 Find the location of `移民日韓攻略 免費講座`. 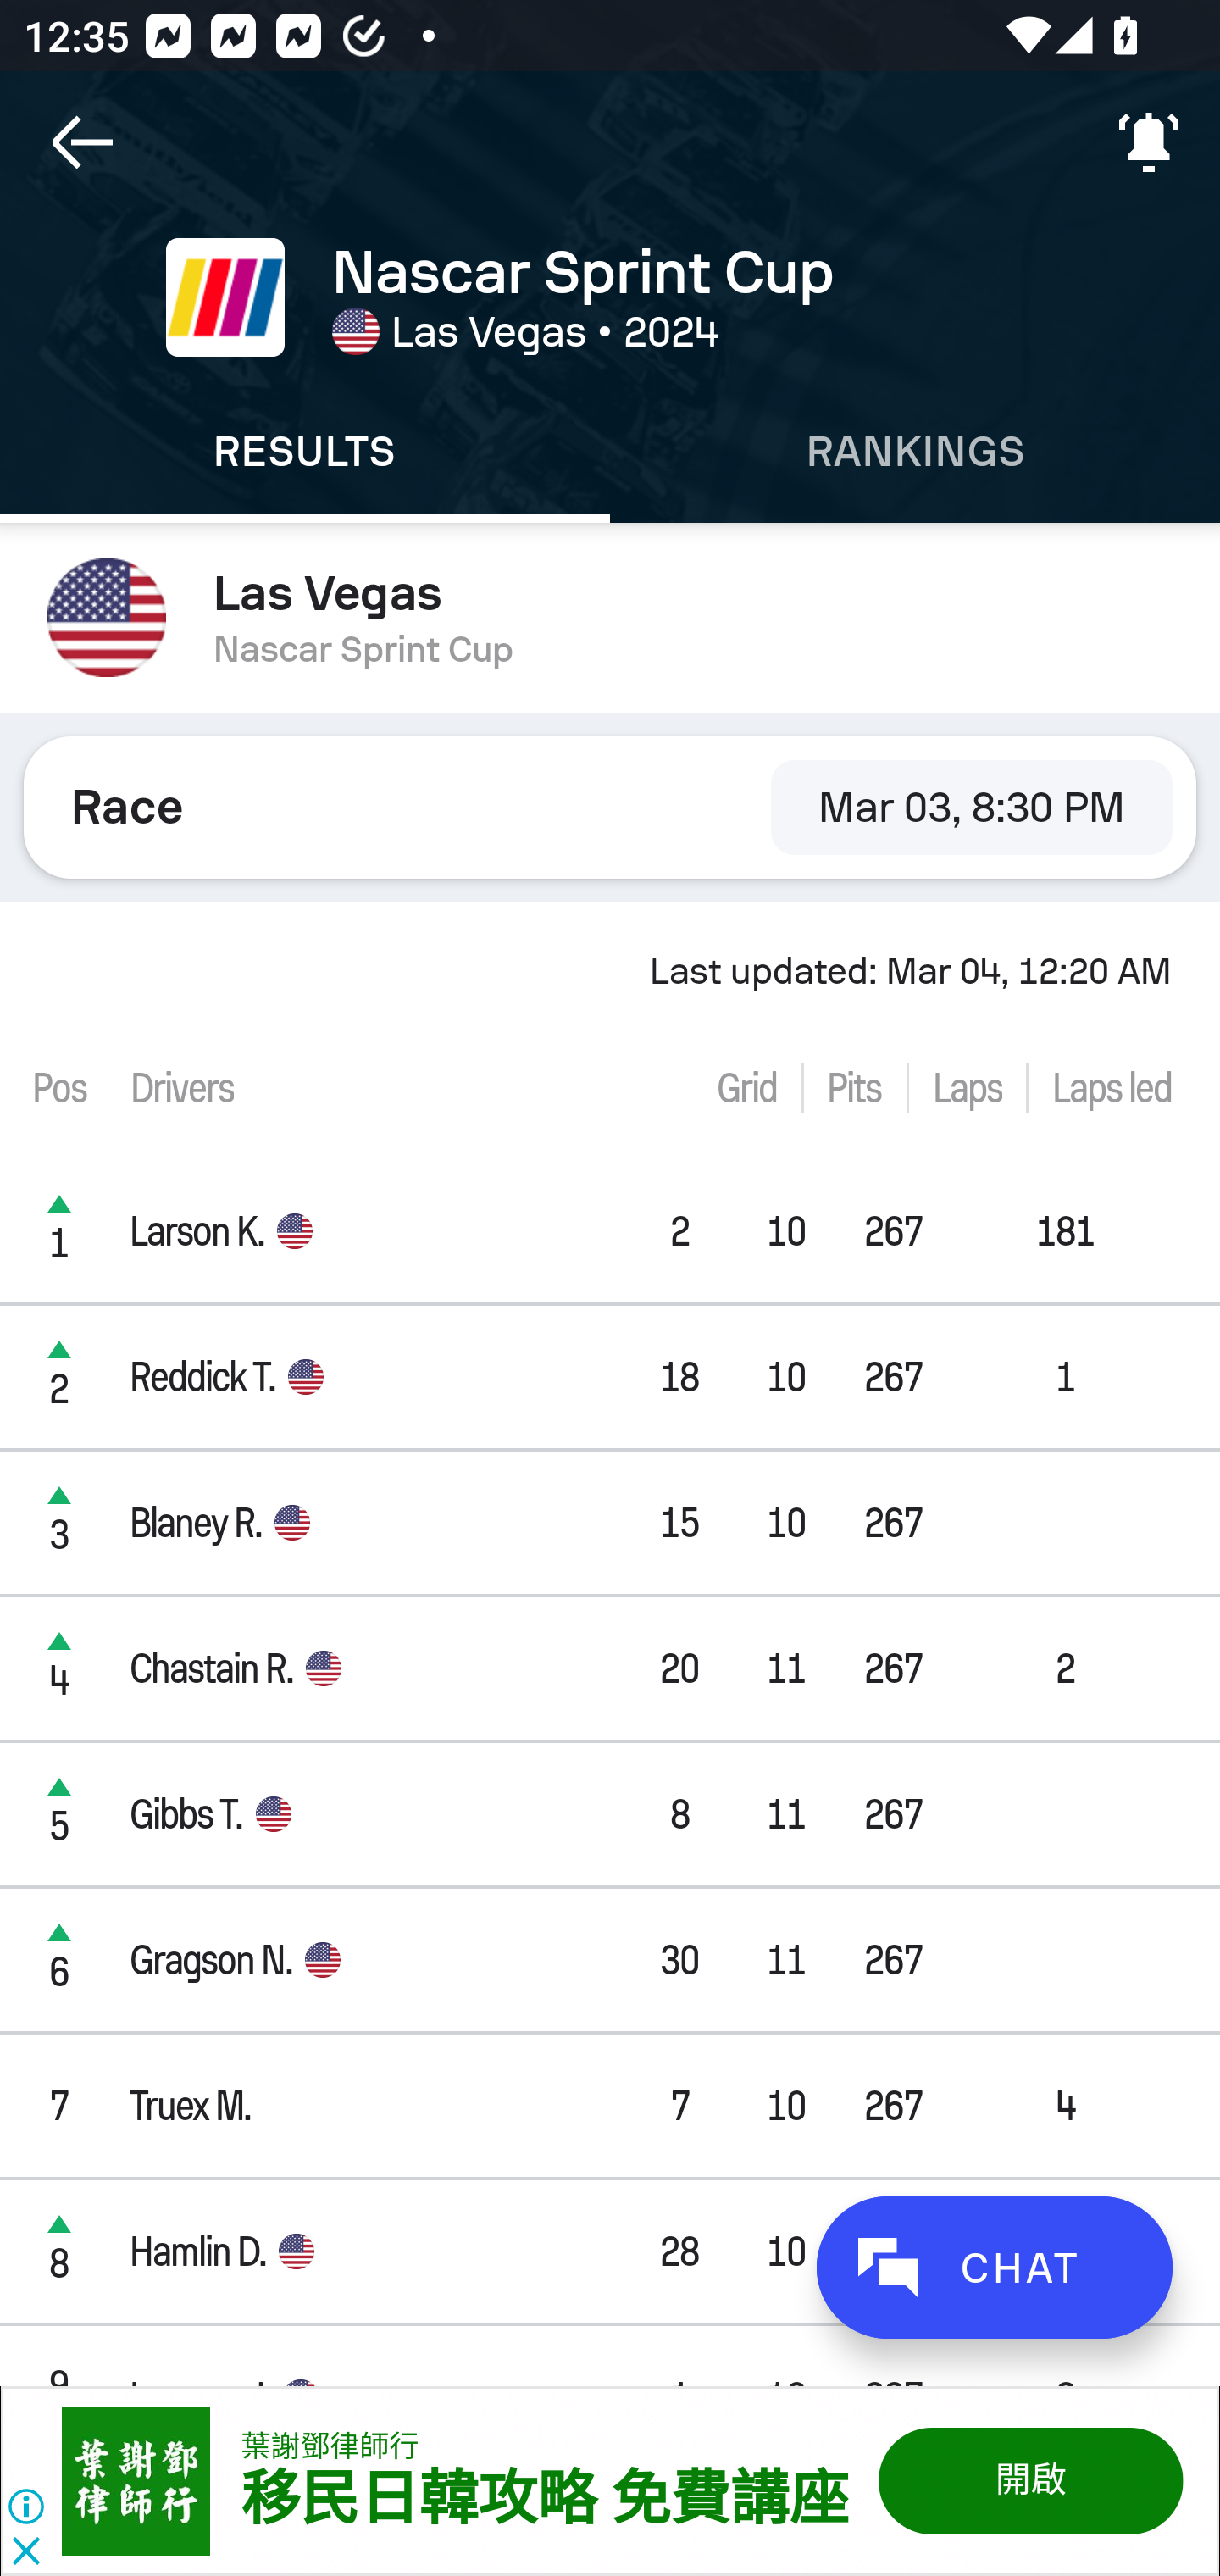

移民日韓攻略 免費講座 is located at coordinates (543, 2500).